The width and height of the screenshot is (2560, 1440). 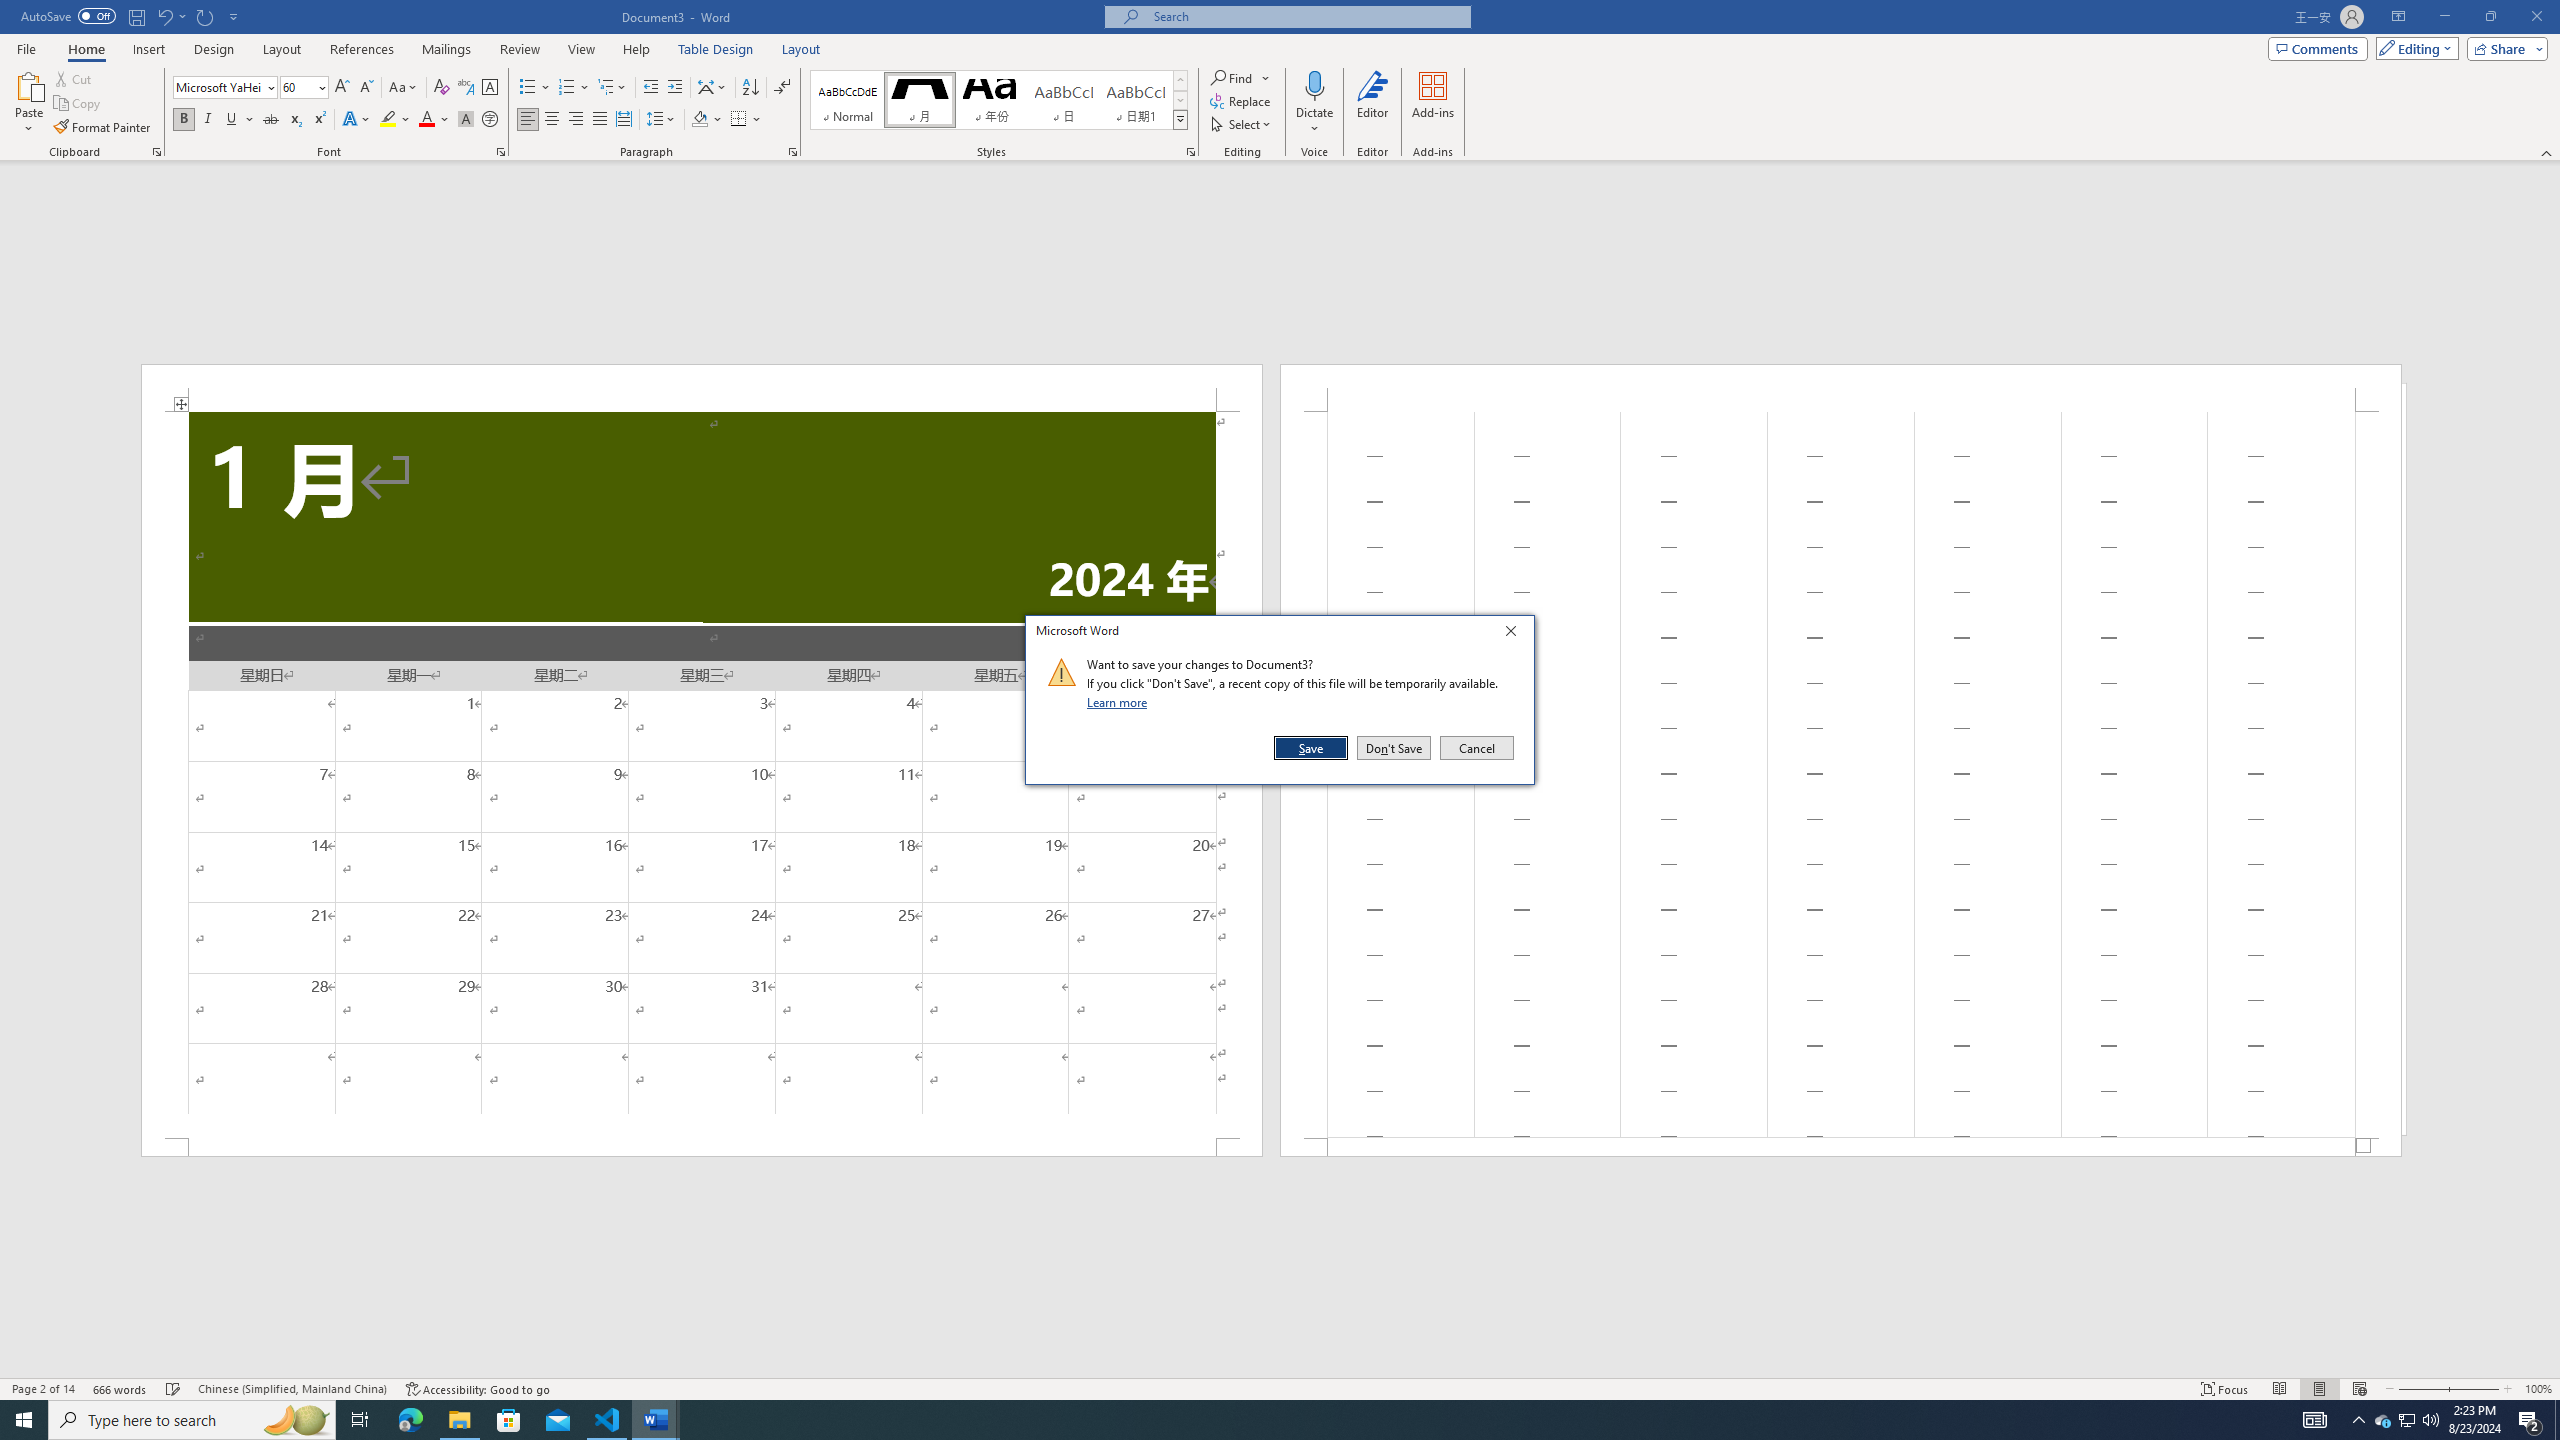 I want to click on Font Size, so click(x=304, y=88).